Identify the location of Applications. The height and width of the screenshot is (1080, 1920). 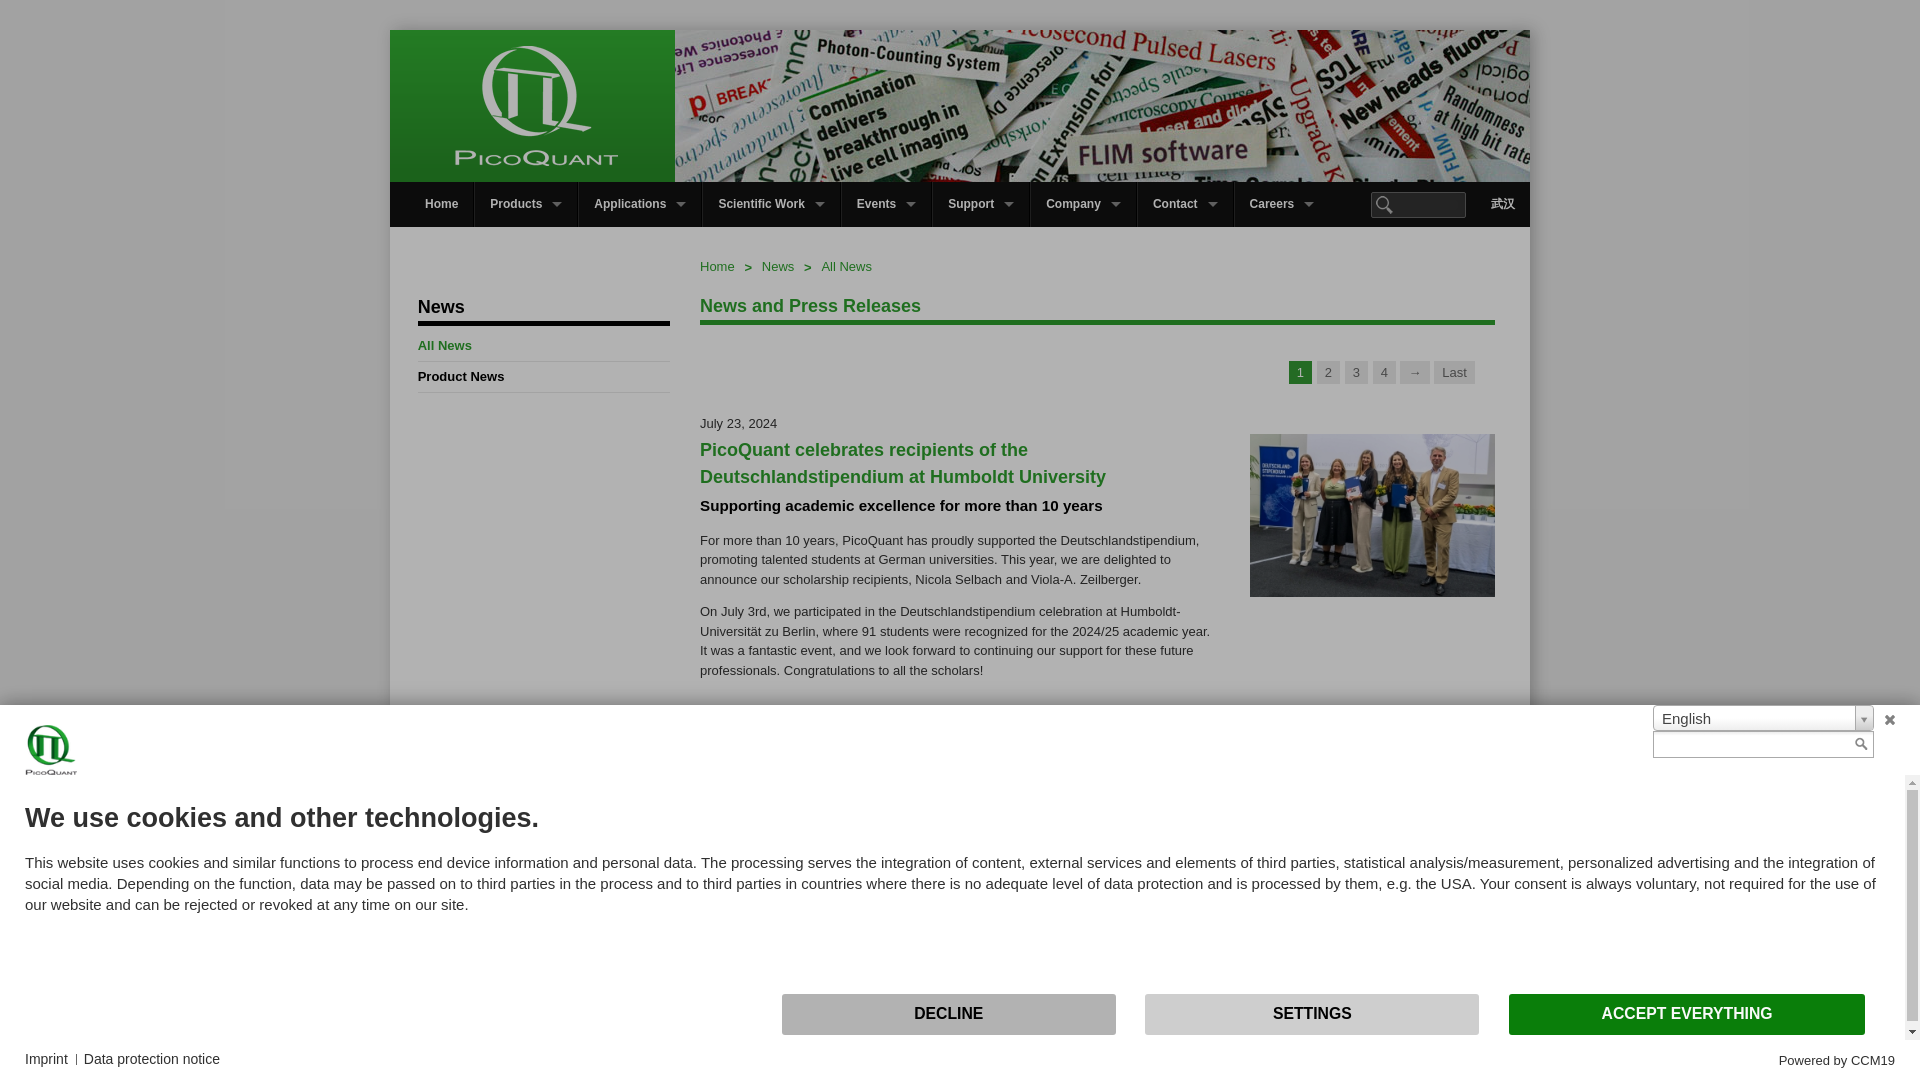
(640, 204).